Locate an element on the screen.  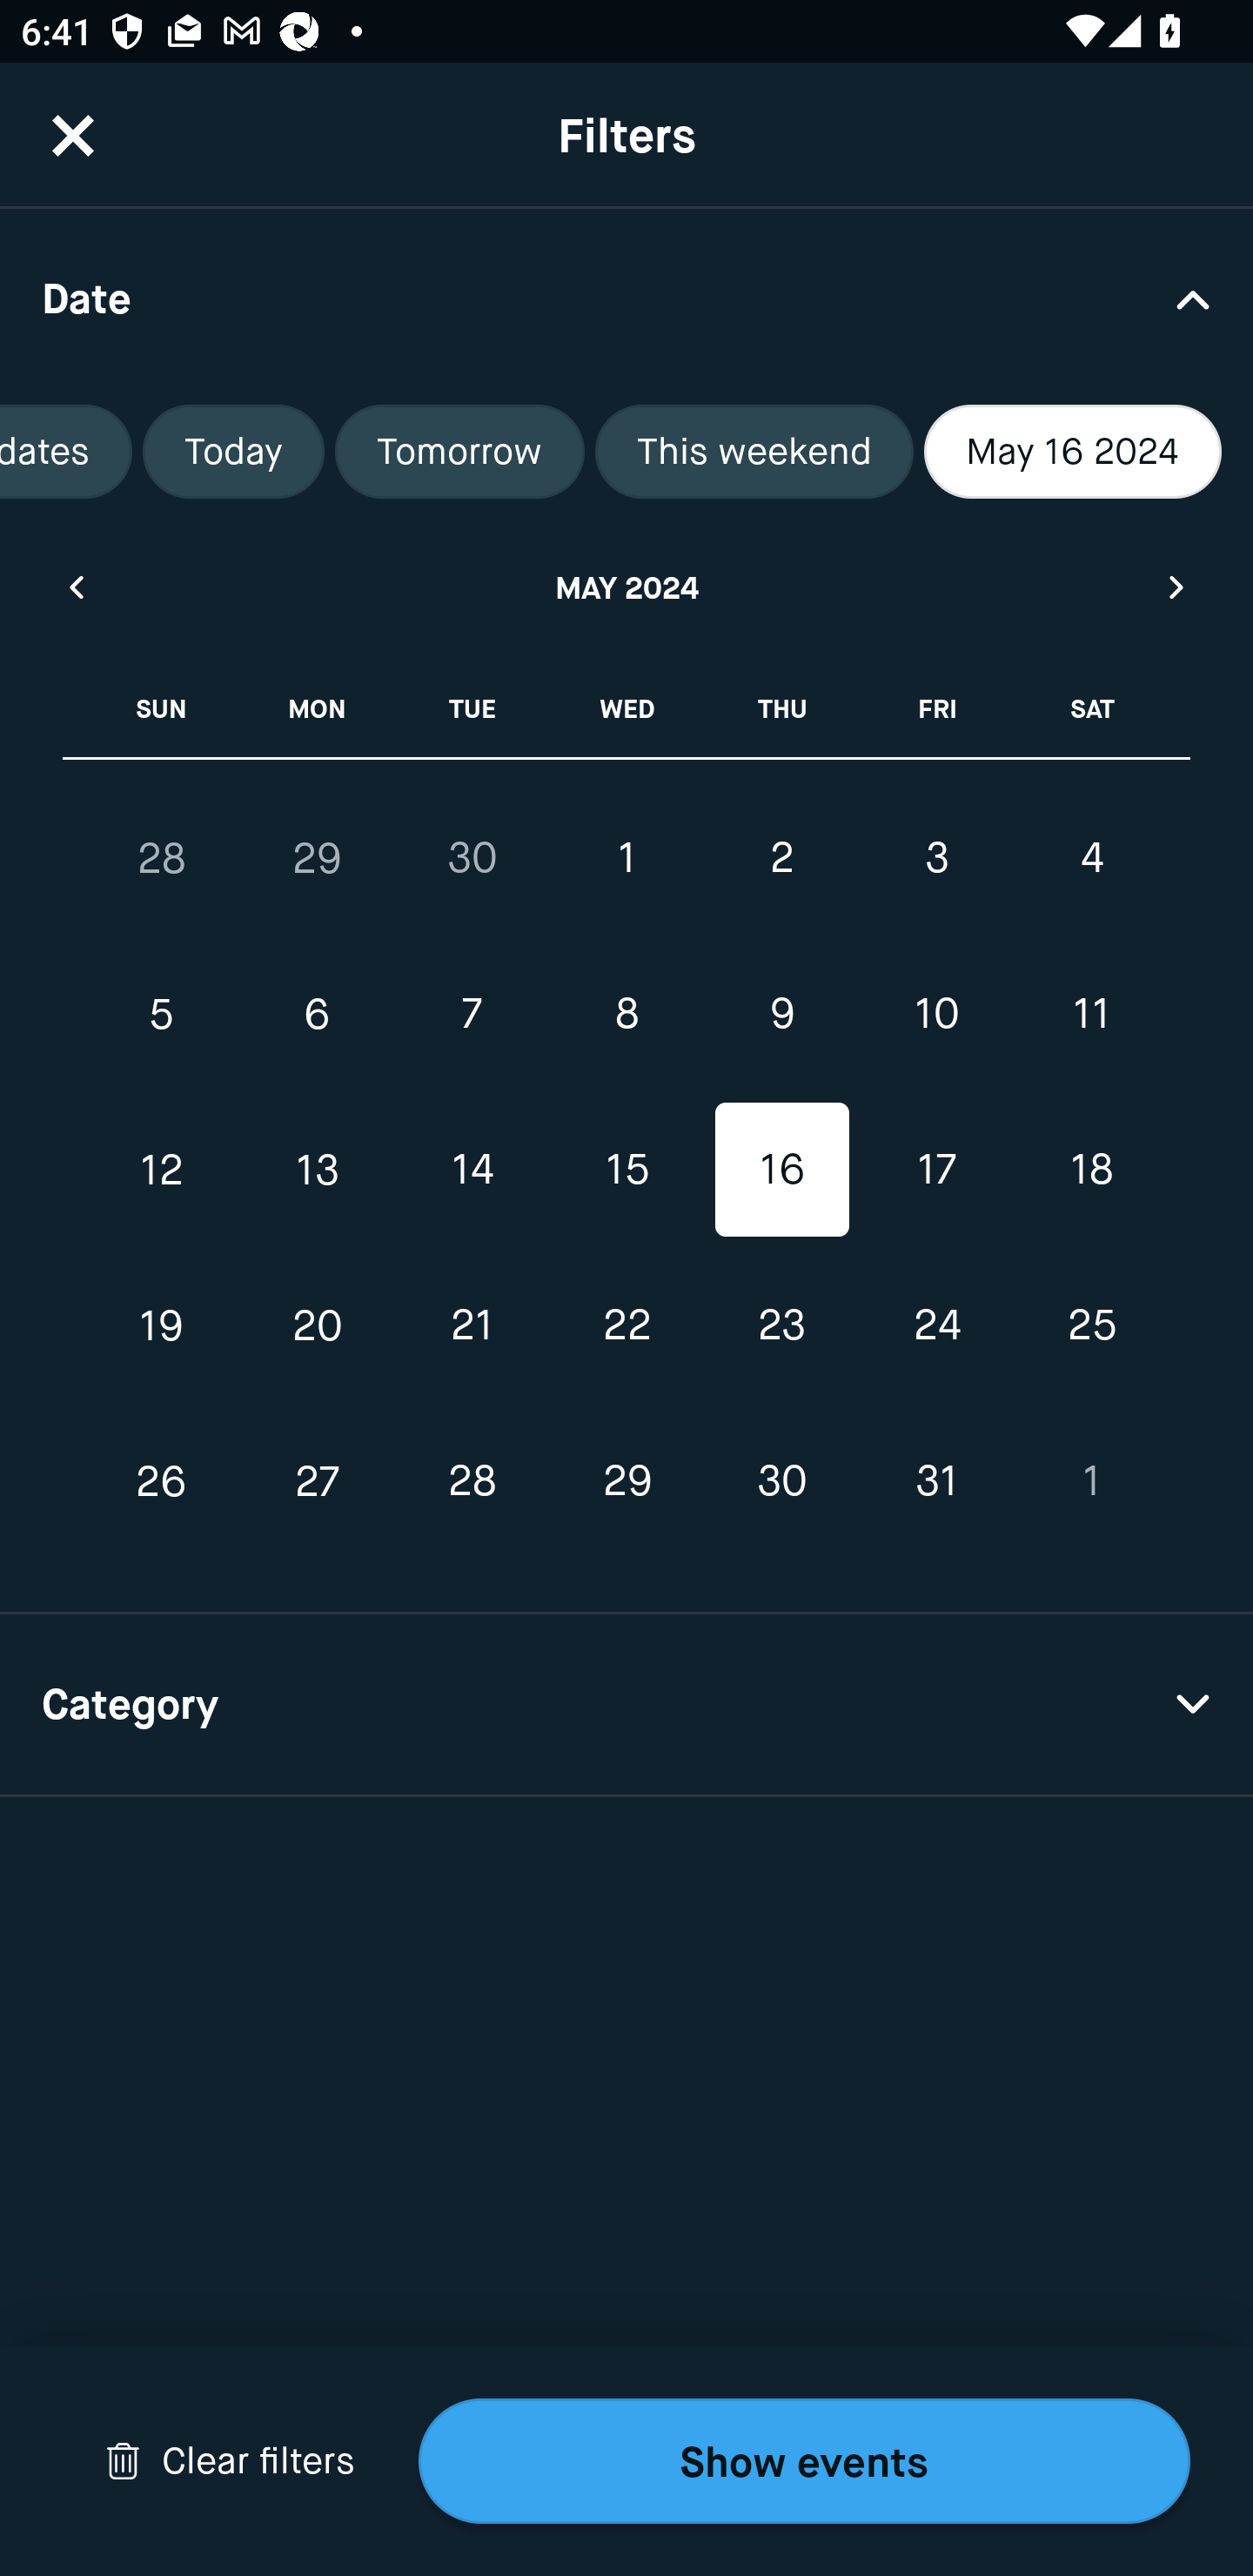
Previous is located at coordinates (75, 587).